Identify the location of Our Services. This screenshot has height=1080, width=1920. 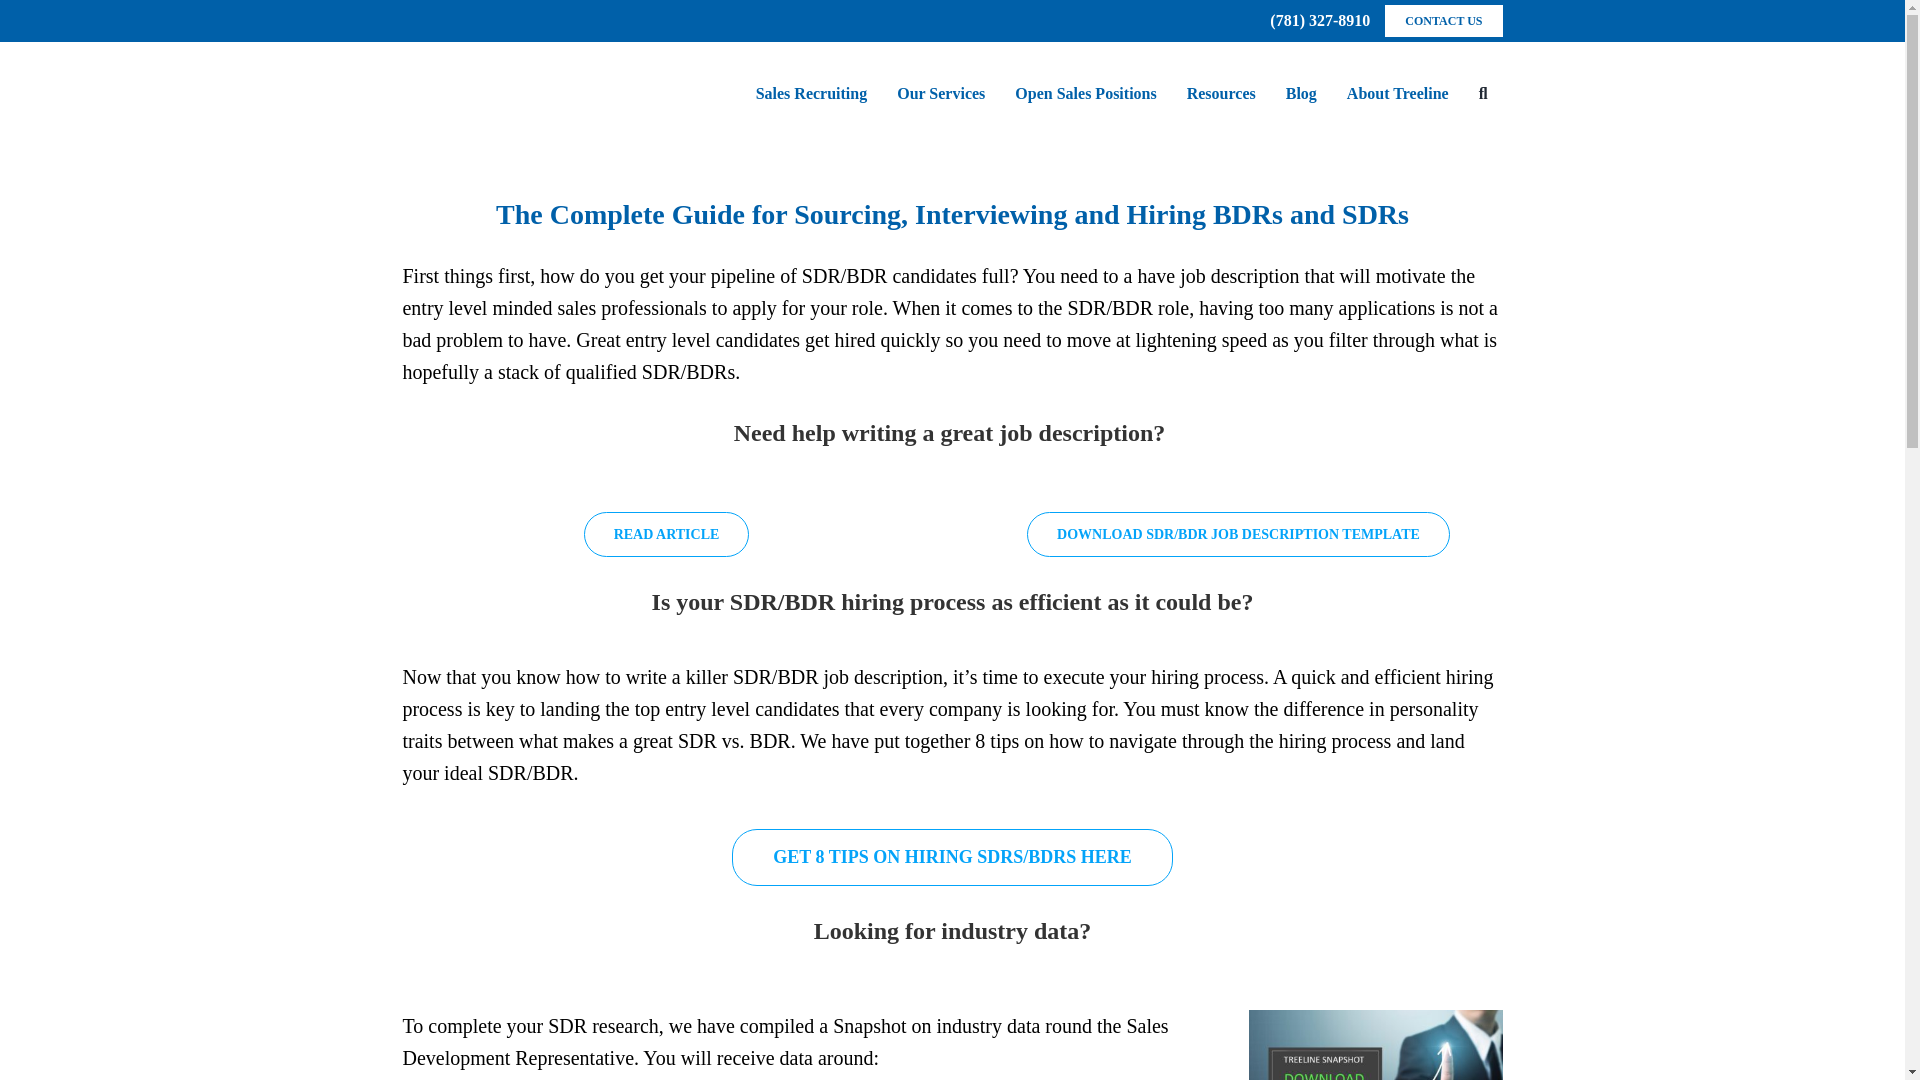
(940, 94).